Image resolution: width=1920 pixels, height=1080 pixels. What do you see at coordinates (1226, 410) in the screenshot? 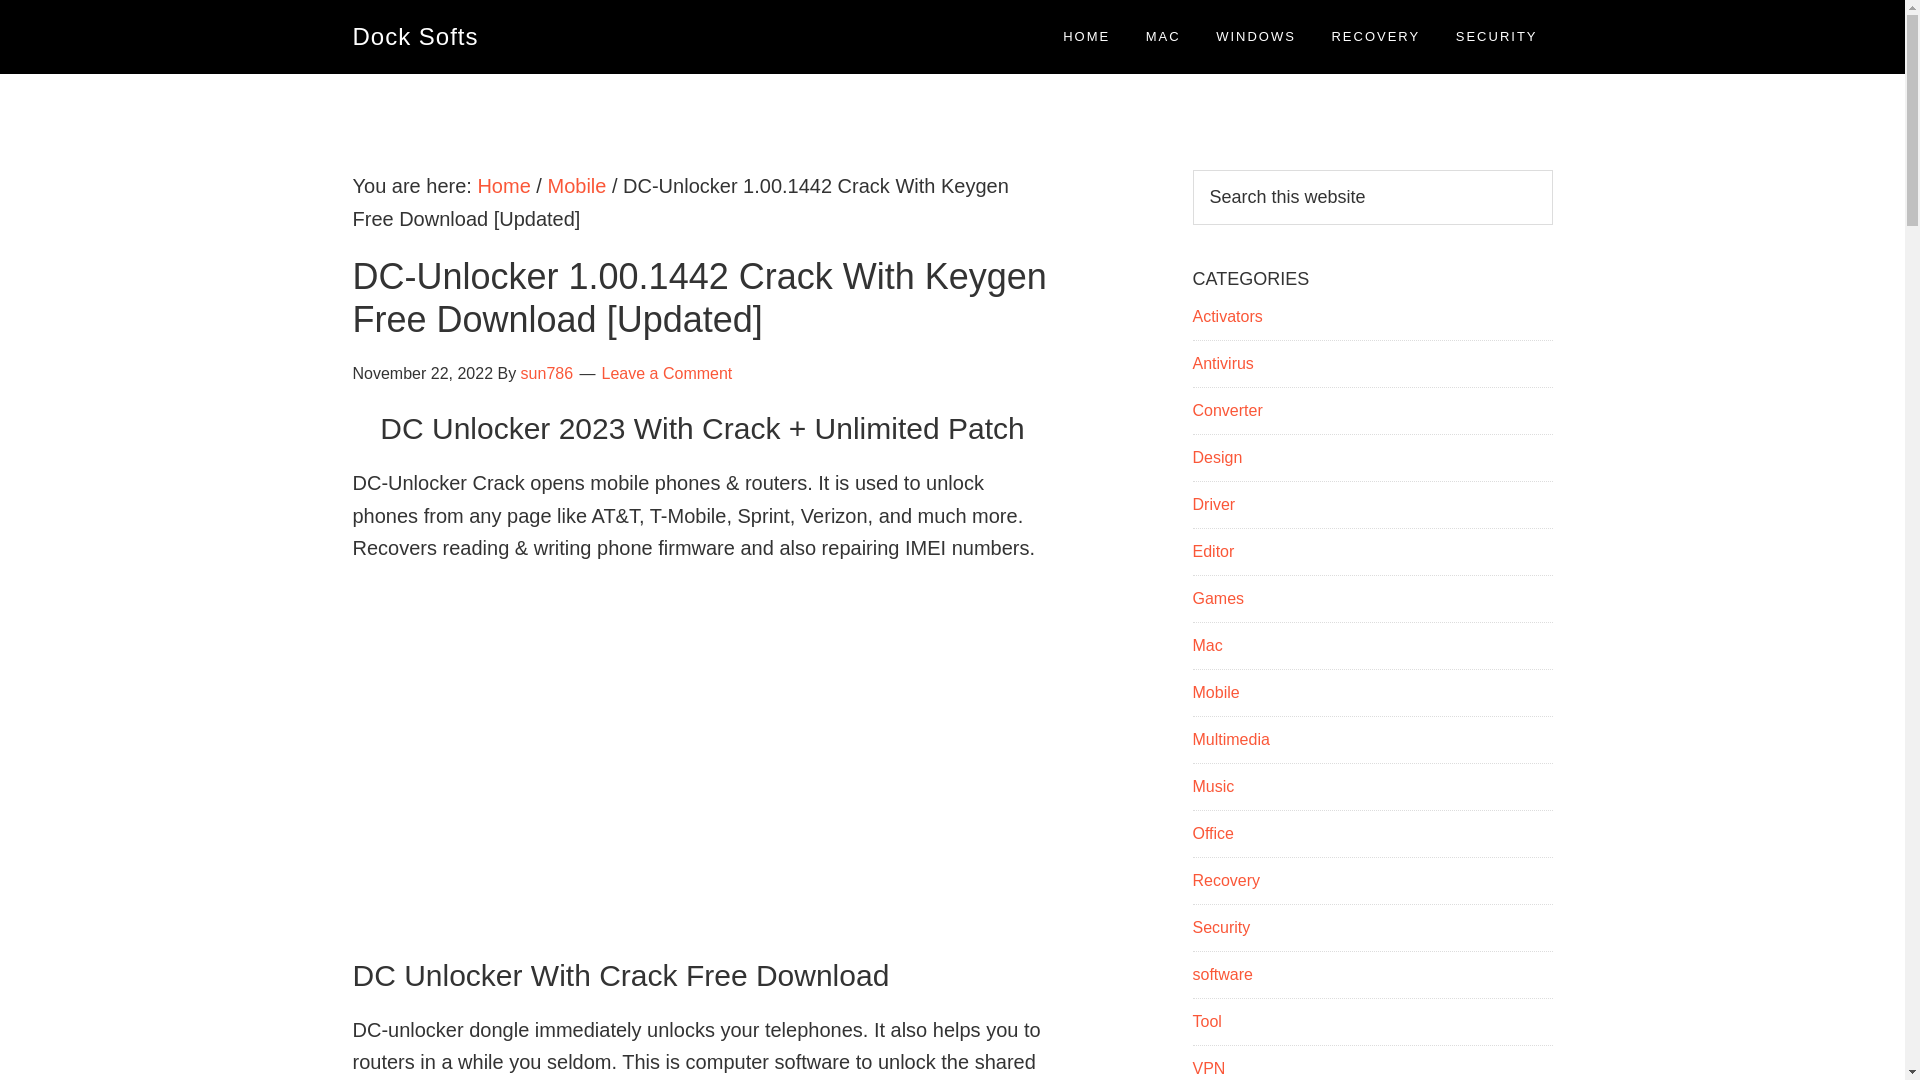
I see `Converter` at bounding box center [1226, 410].